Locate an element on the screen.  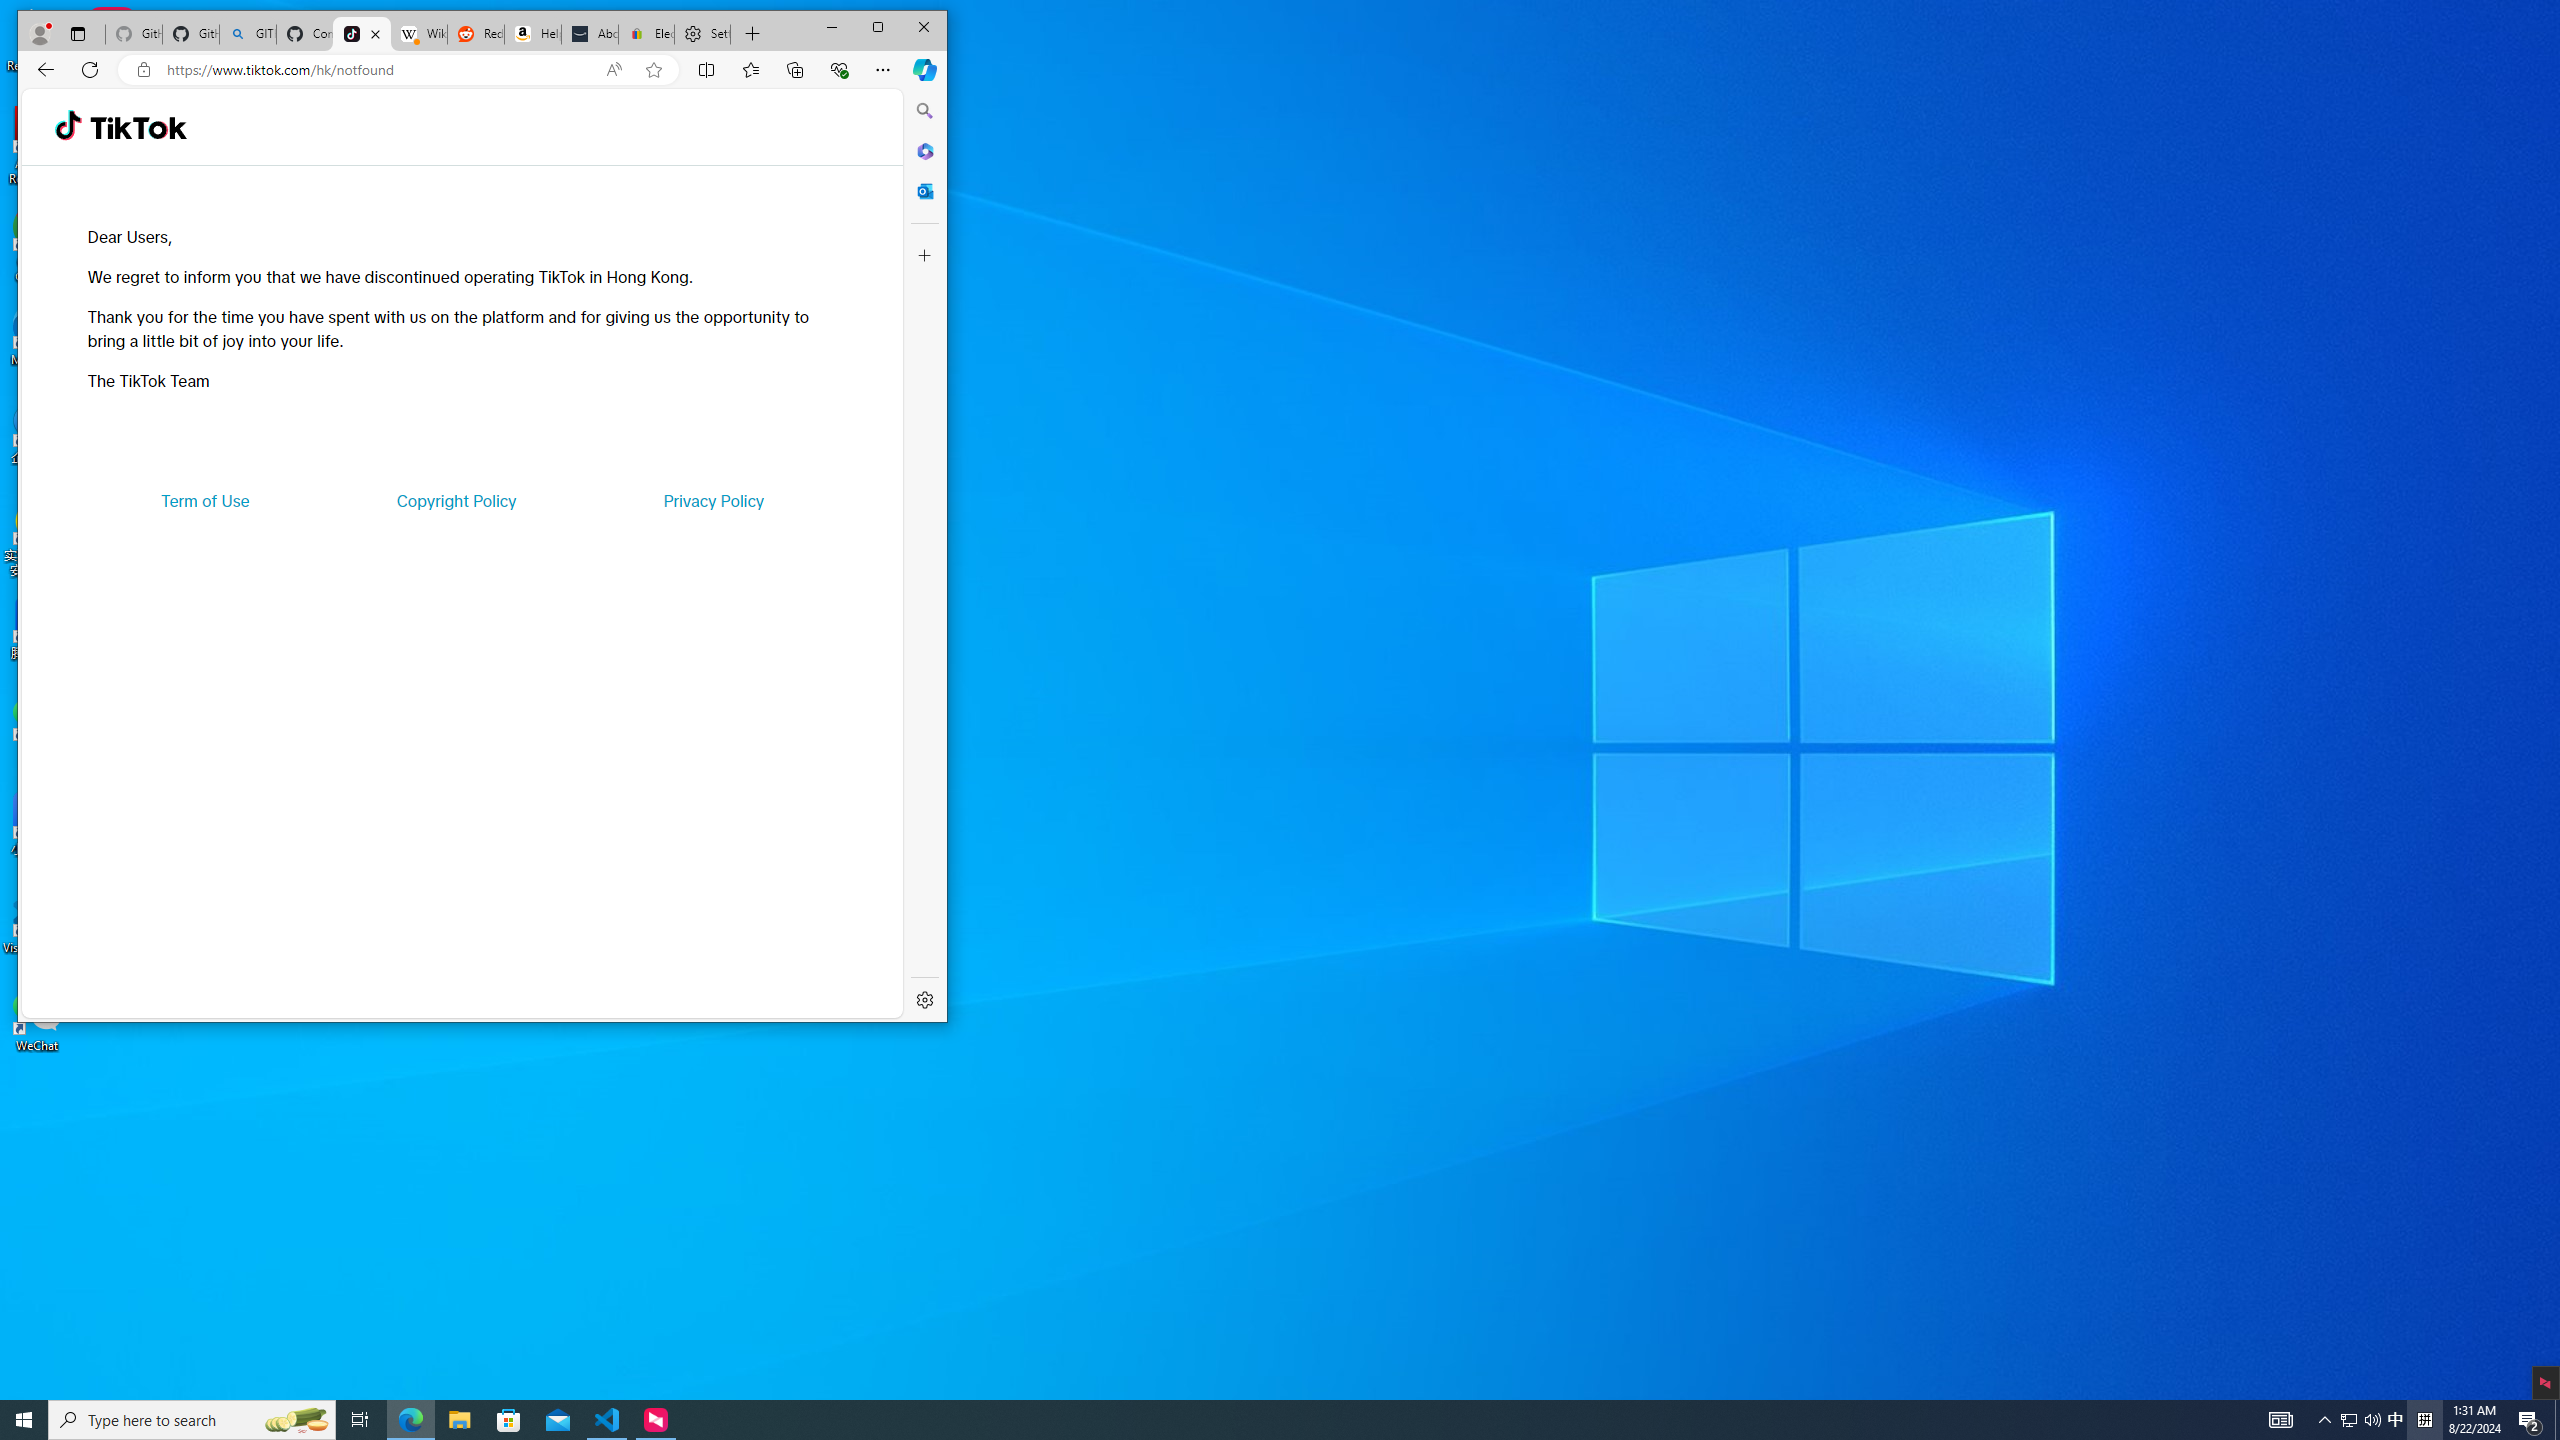
Wikipedia, the free encyclopedia is located at coordinates (418, 34).